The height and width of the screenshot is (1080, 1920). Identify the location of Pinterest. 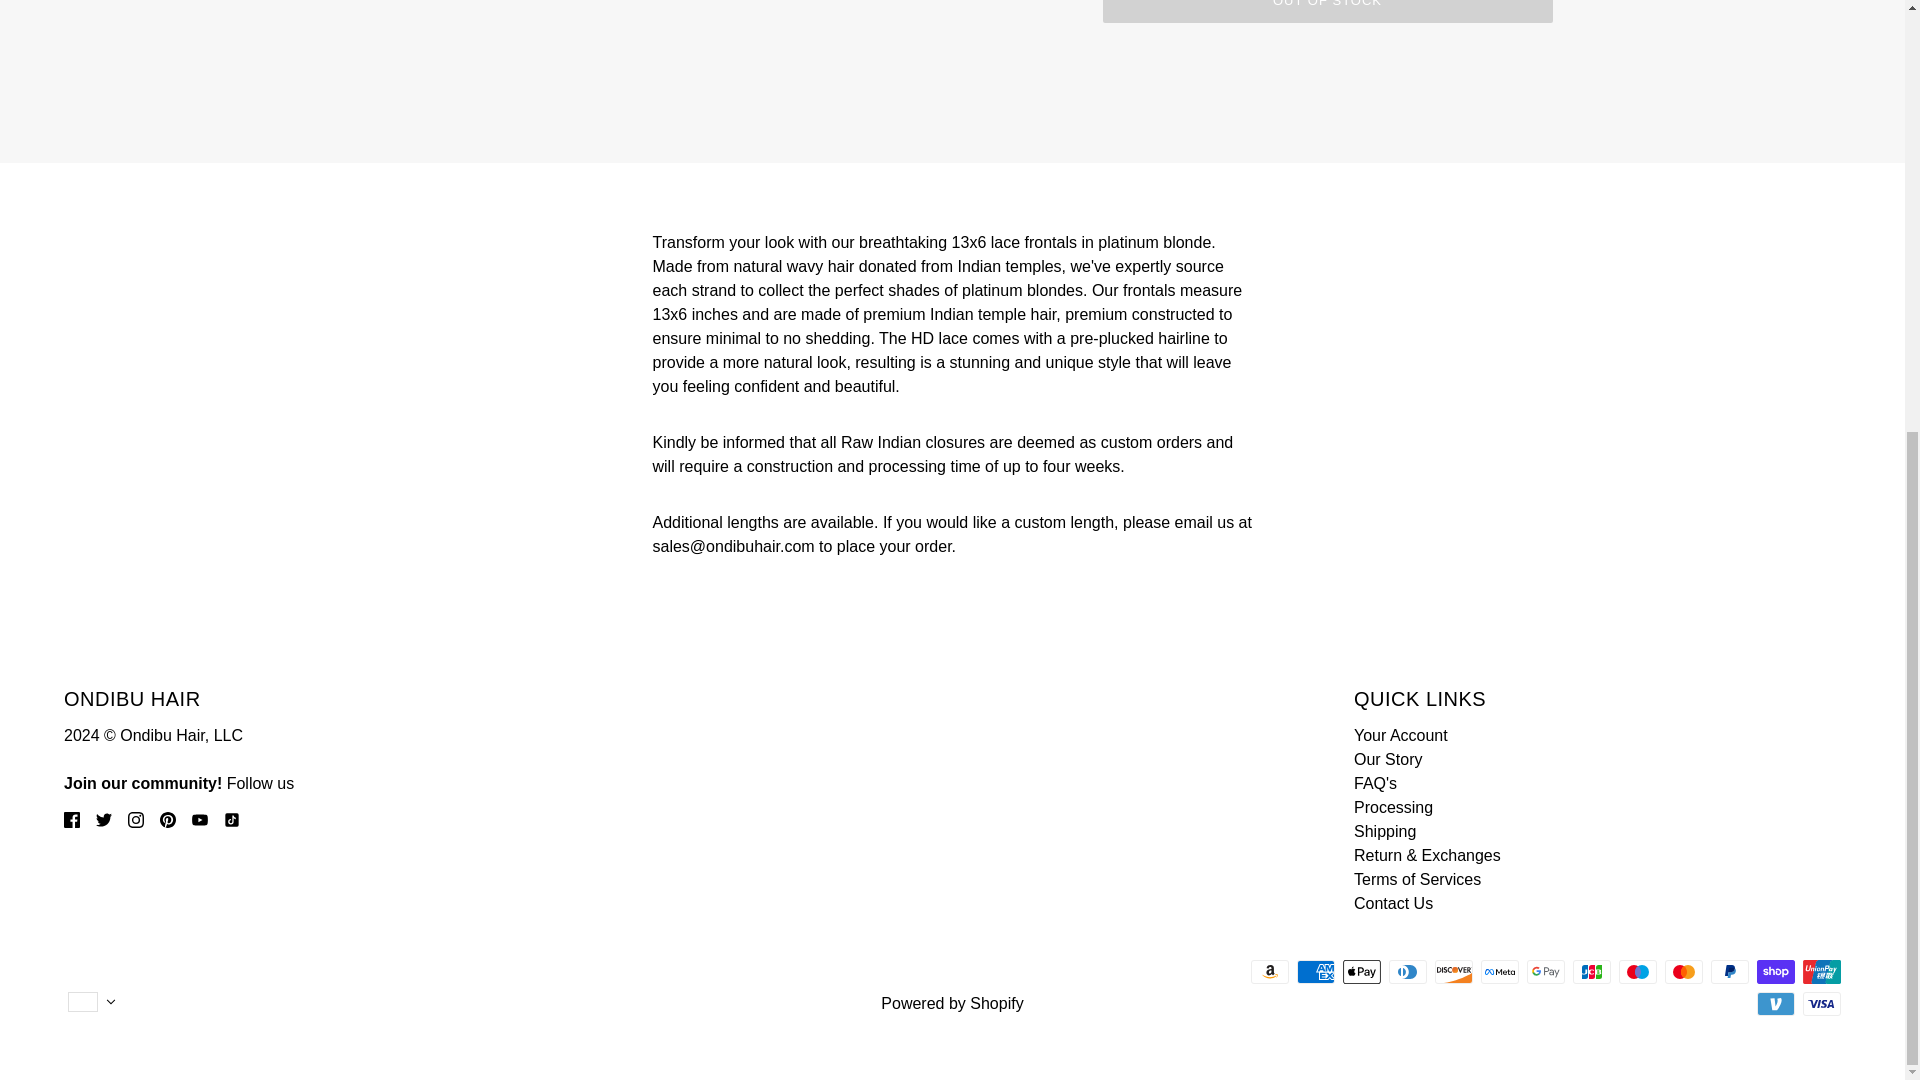
(1287, 474).